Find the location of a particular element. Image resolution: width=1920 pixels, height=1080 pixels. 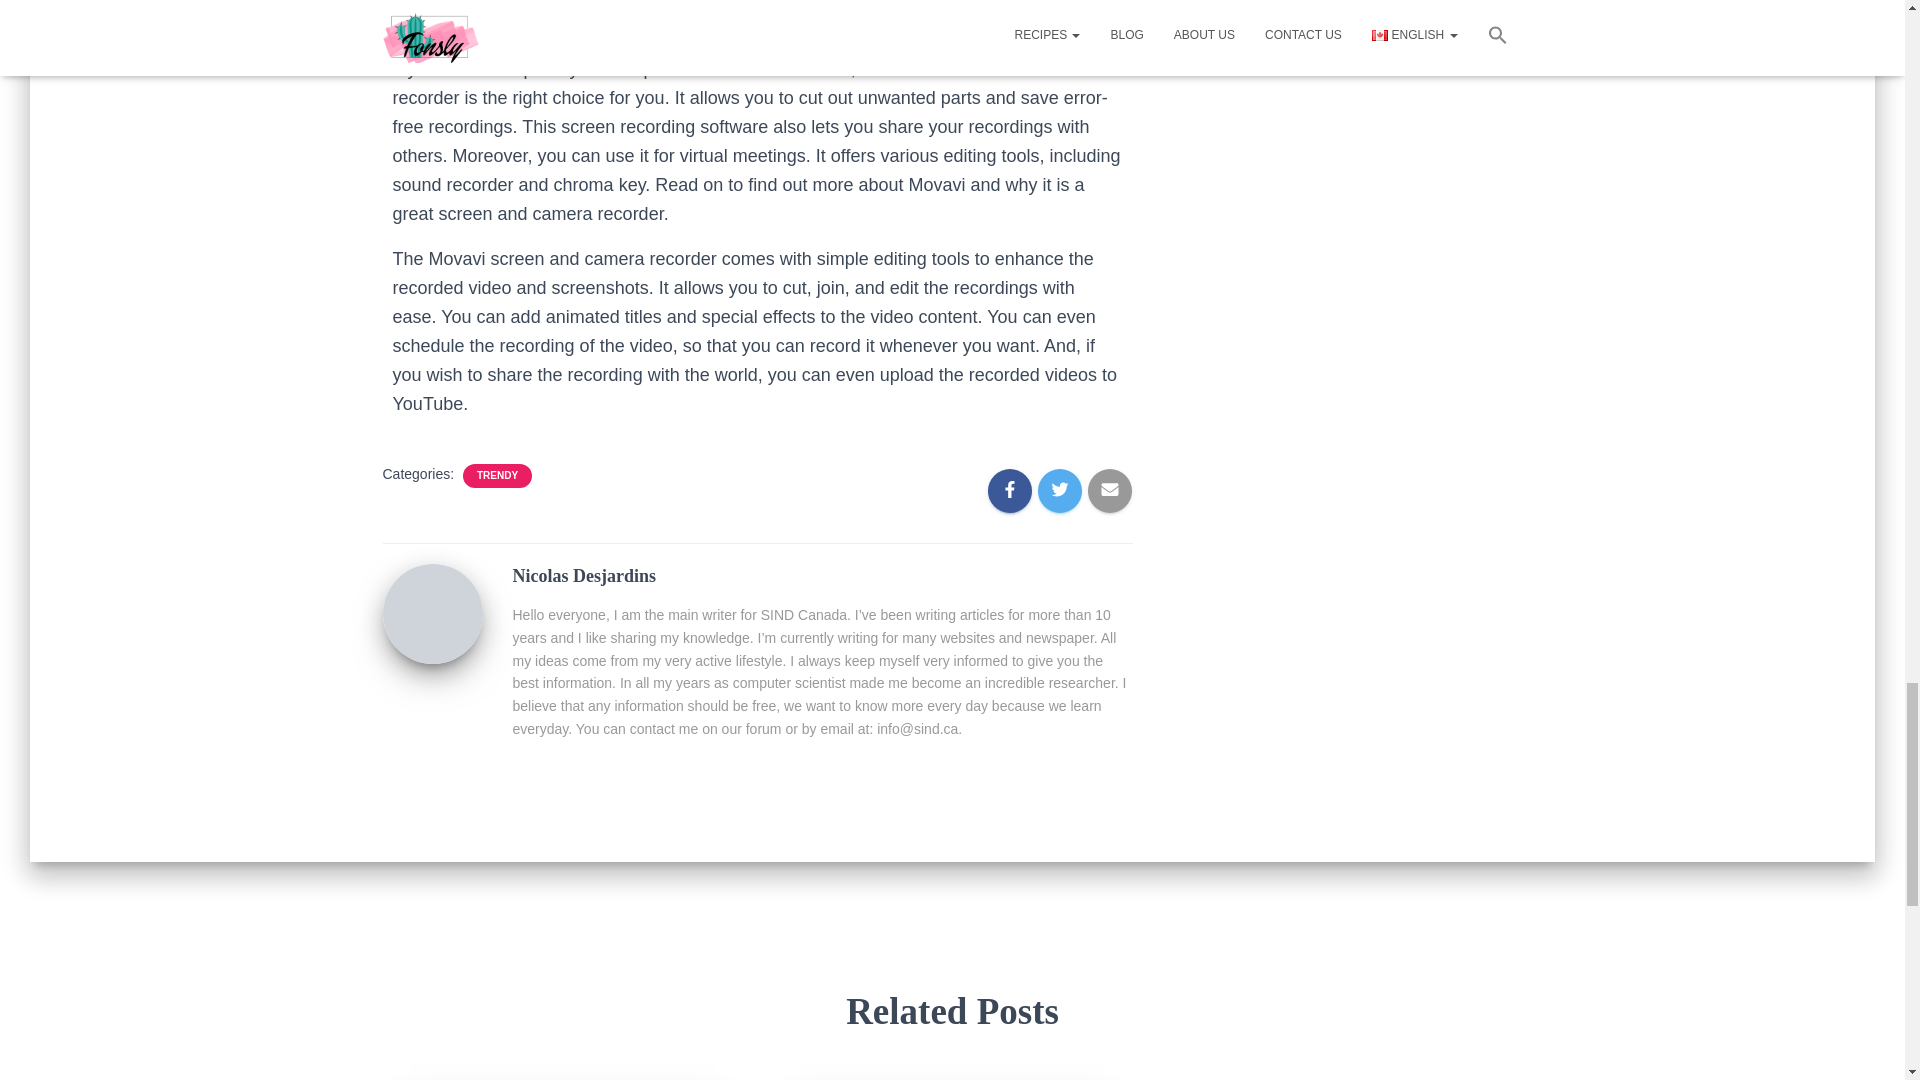

TRENDY is located at coordinates (497, 475).